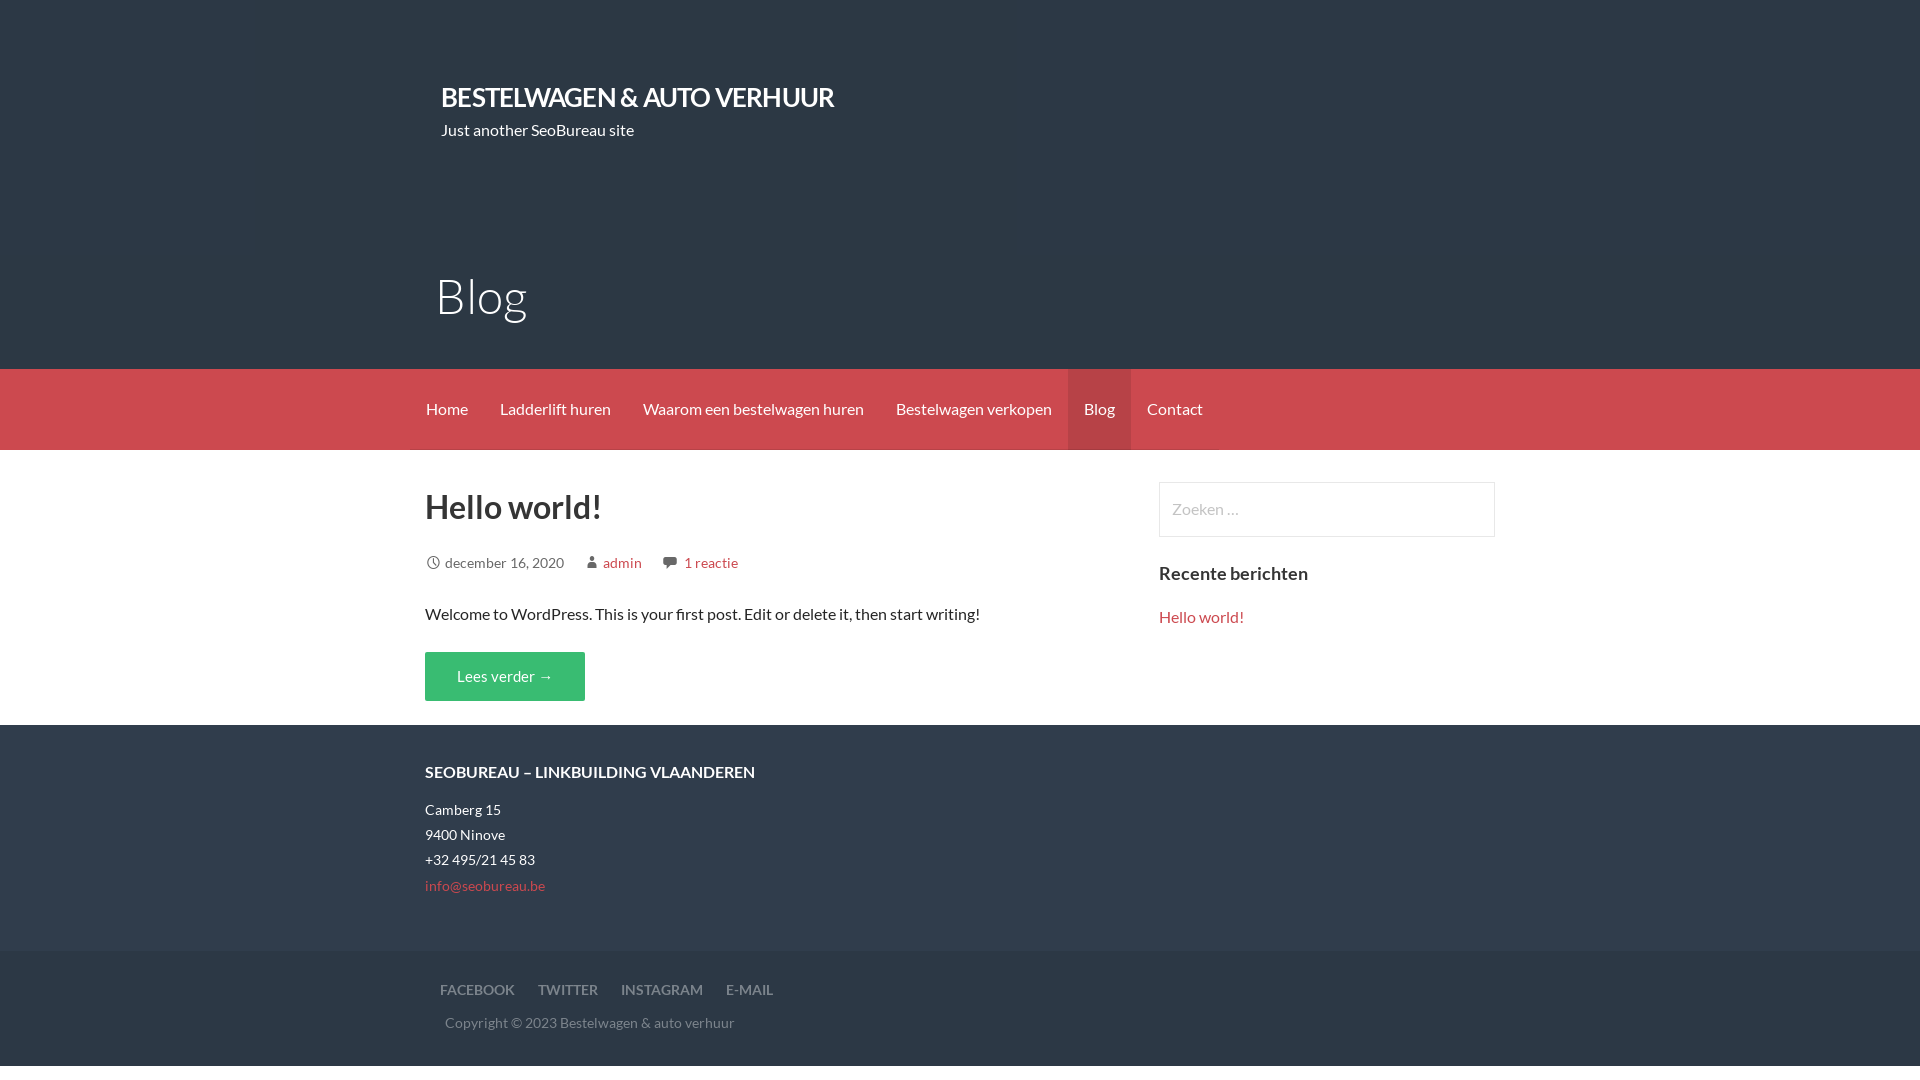 The width and height of the screenshot is (1920, 1080). What do you see at coordinates (568, 990) in the screenshot?
I see `TWITTER` at bounding box center [568, 990].